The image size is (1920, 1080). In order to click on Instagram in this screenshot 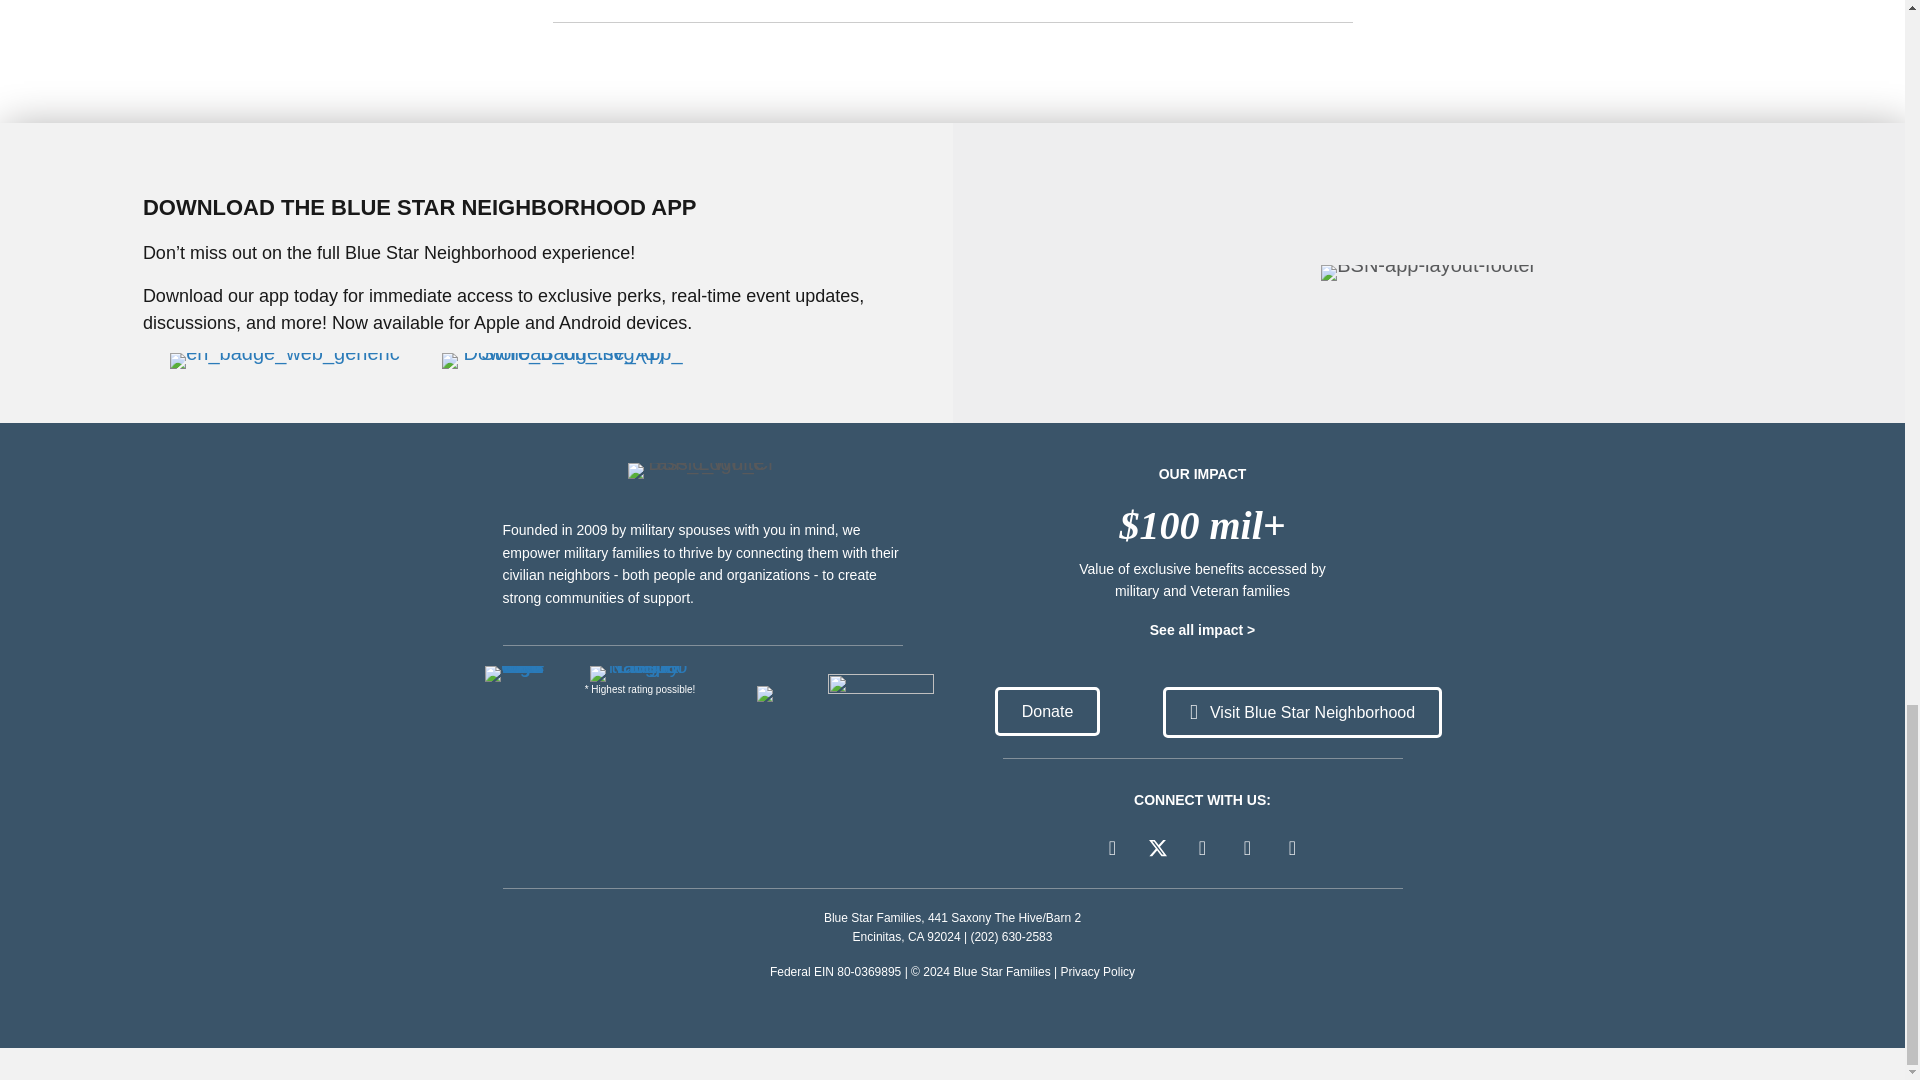, I will do `click(1291, 848)`.